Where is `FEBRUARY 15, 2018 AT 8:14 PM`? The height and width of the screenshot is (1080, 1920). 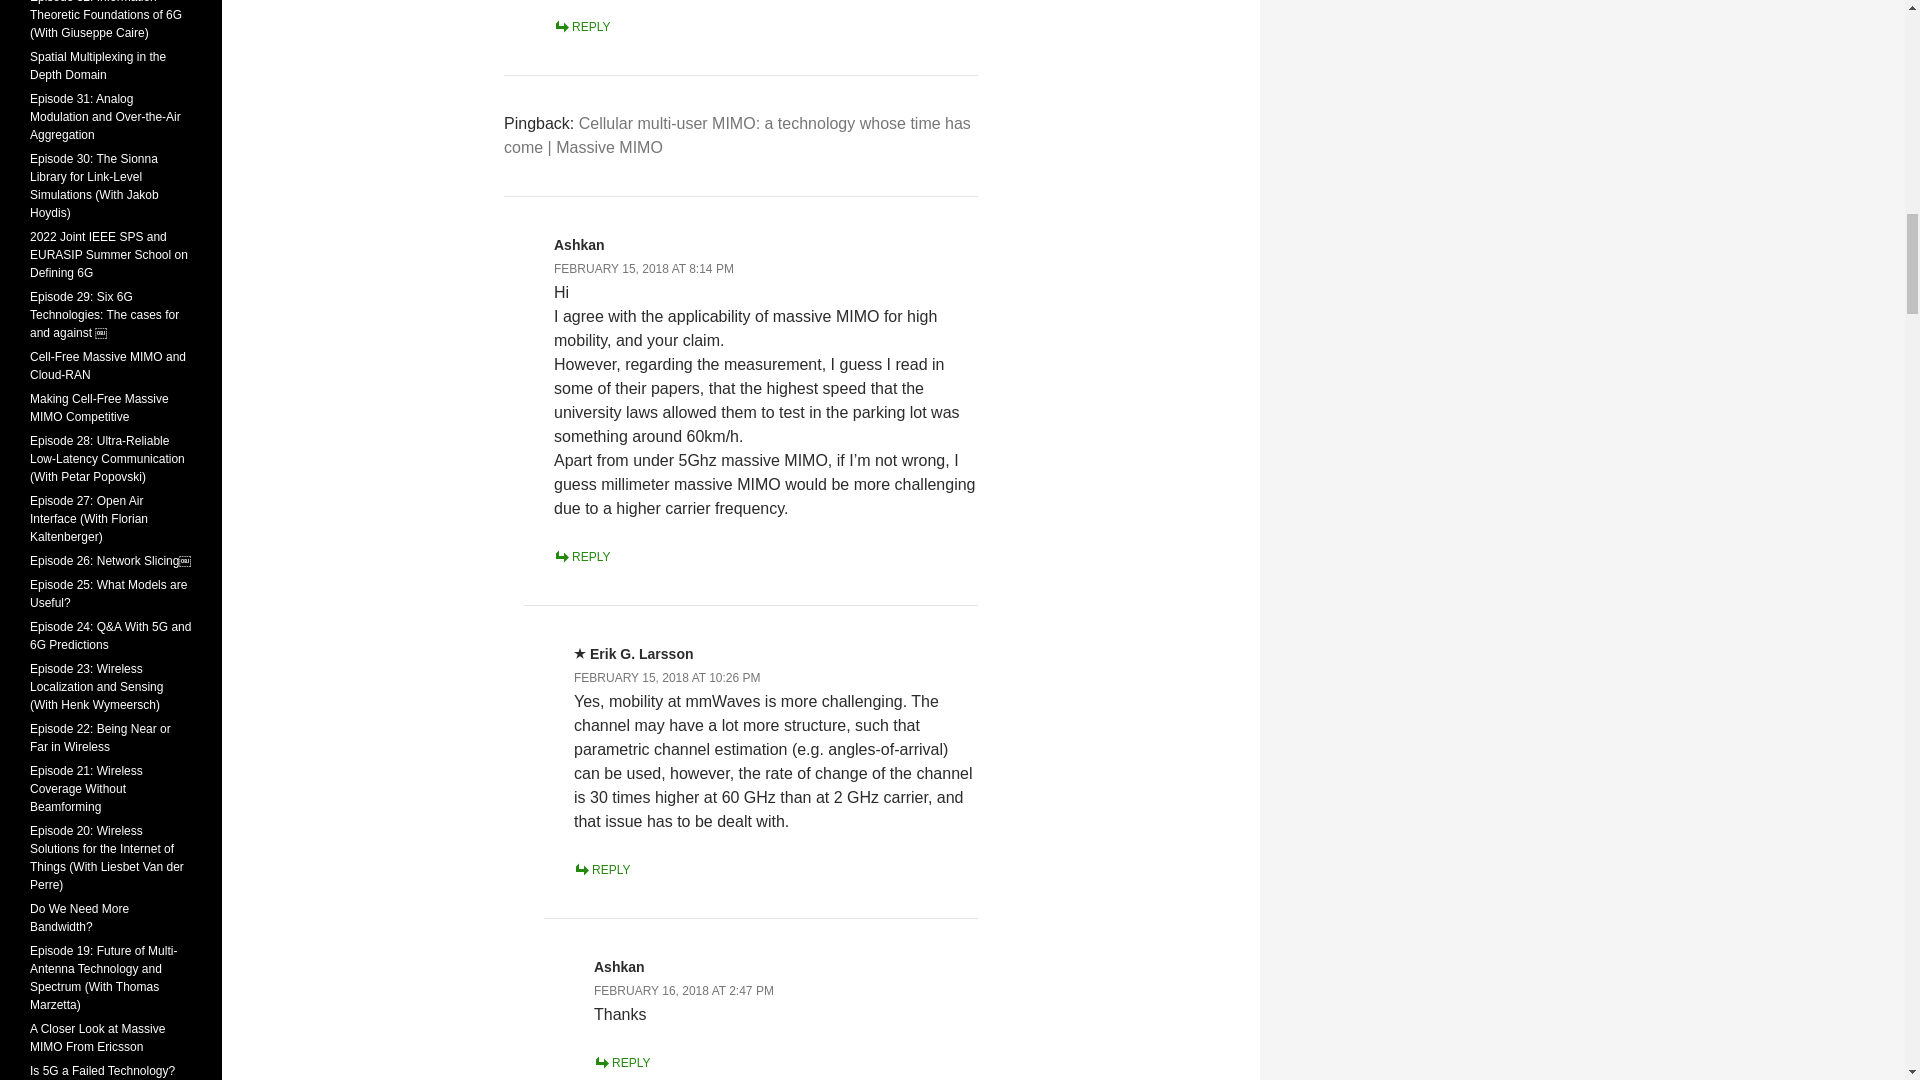
FEBRUARY 15, 2018 AT 8:14 PM is located at coordinates (644, 269).